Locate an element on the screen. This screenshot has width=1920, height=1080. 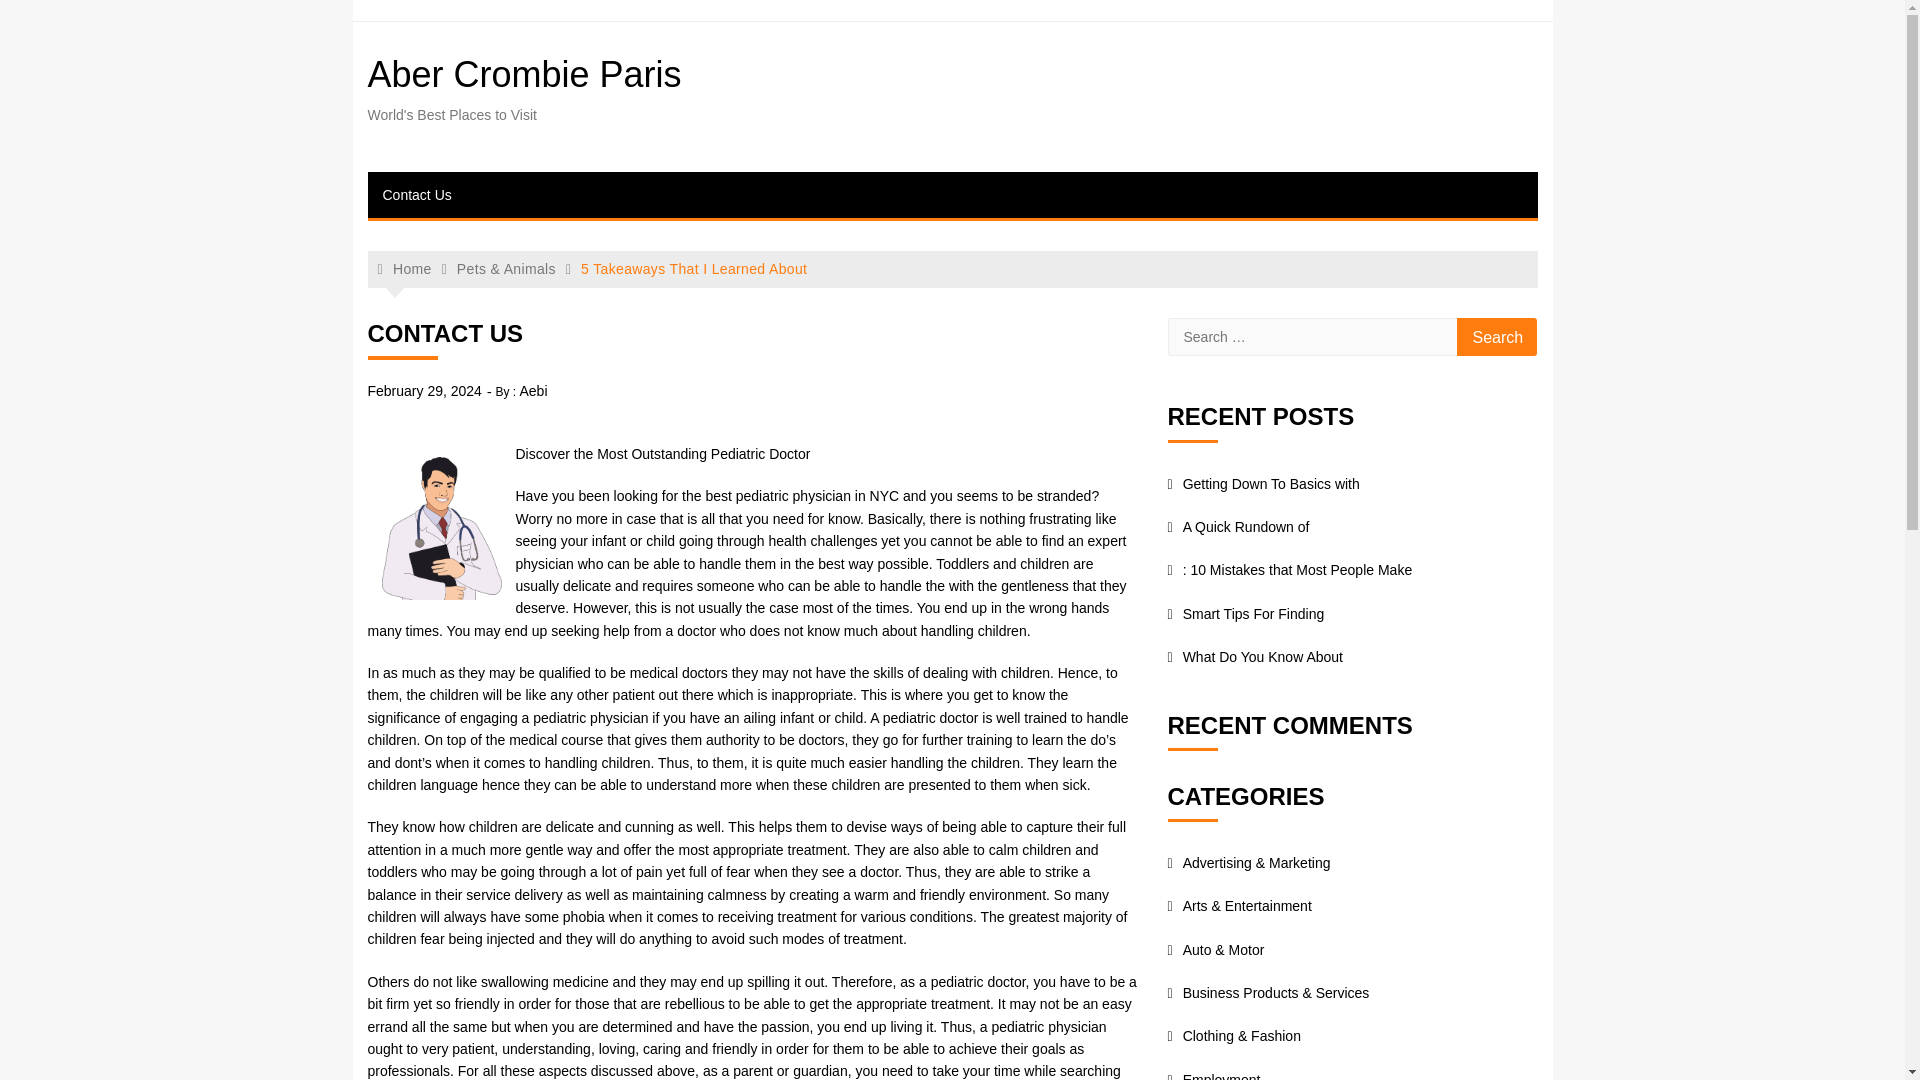
A Quick Rundown of is located at coordinates (1238, 526).